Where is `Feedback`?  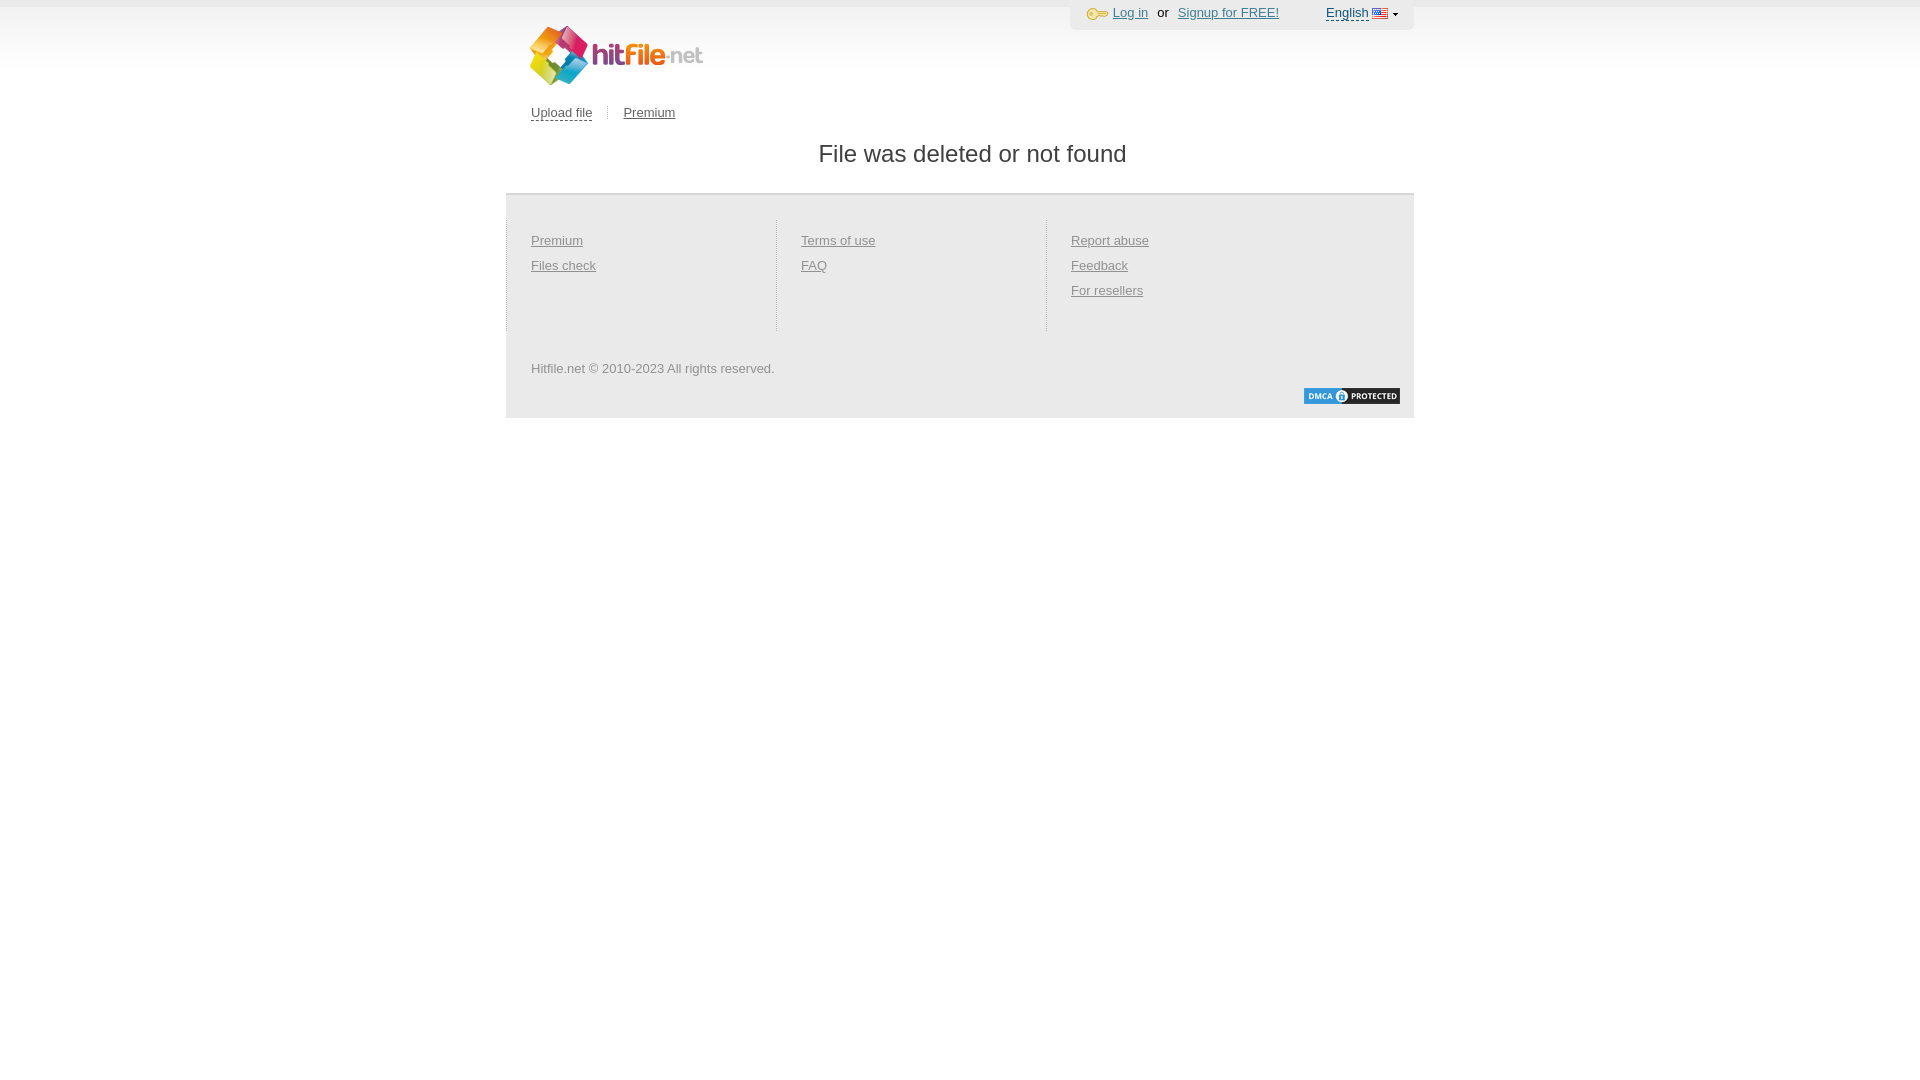
Feedback is located at coordinates (1100, 282).